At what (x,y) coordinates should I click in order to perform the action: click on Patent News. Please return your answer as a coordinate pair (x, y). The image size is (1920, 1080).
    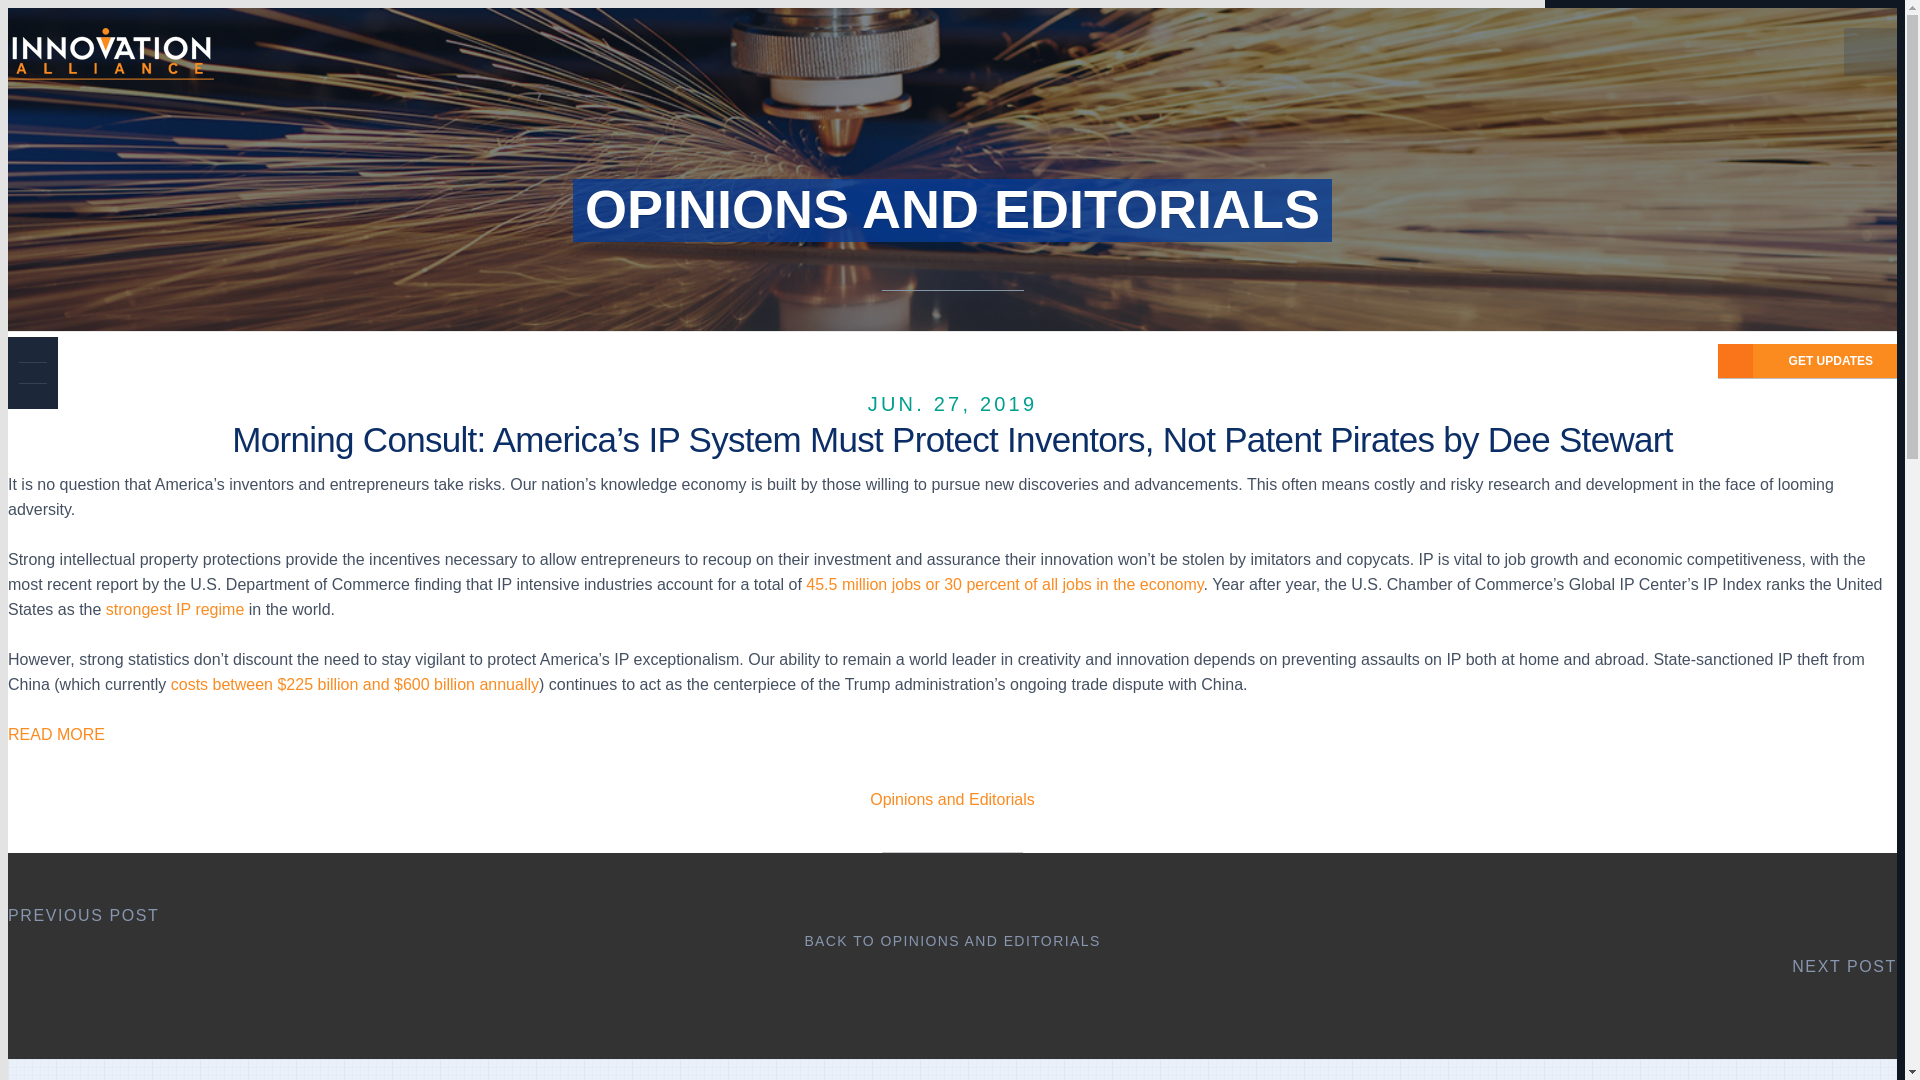
    Looking at the image, I should click on (1649, 126).